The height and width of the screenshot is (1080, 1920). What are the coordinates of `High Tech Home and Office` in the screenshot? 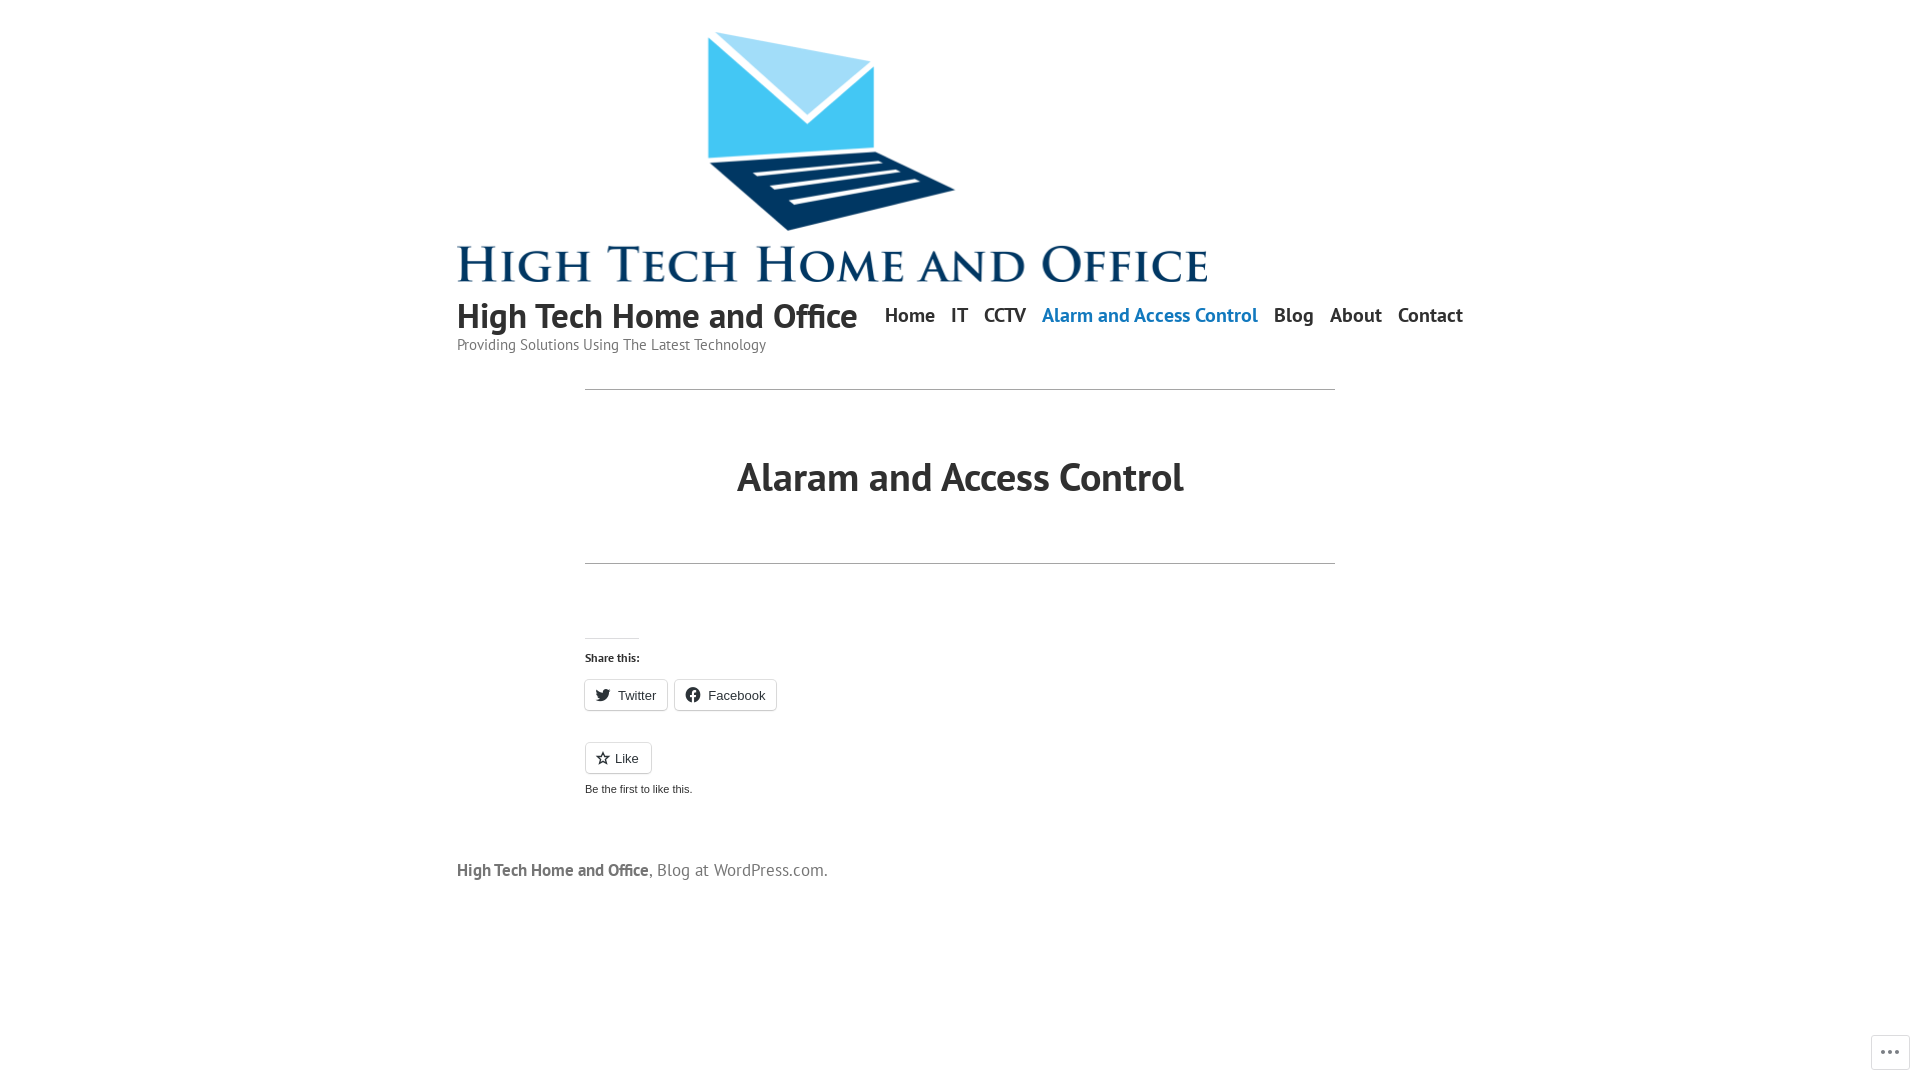 It's located at (553, 870).